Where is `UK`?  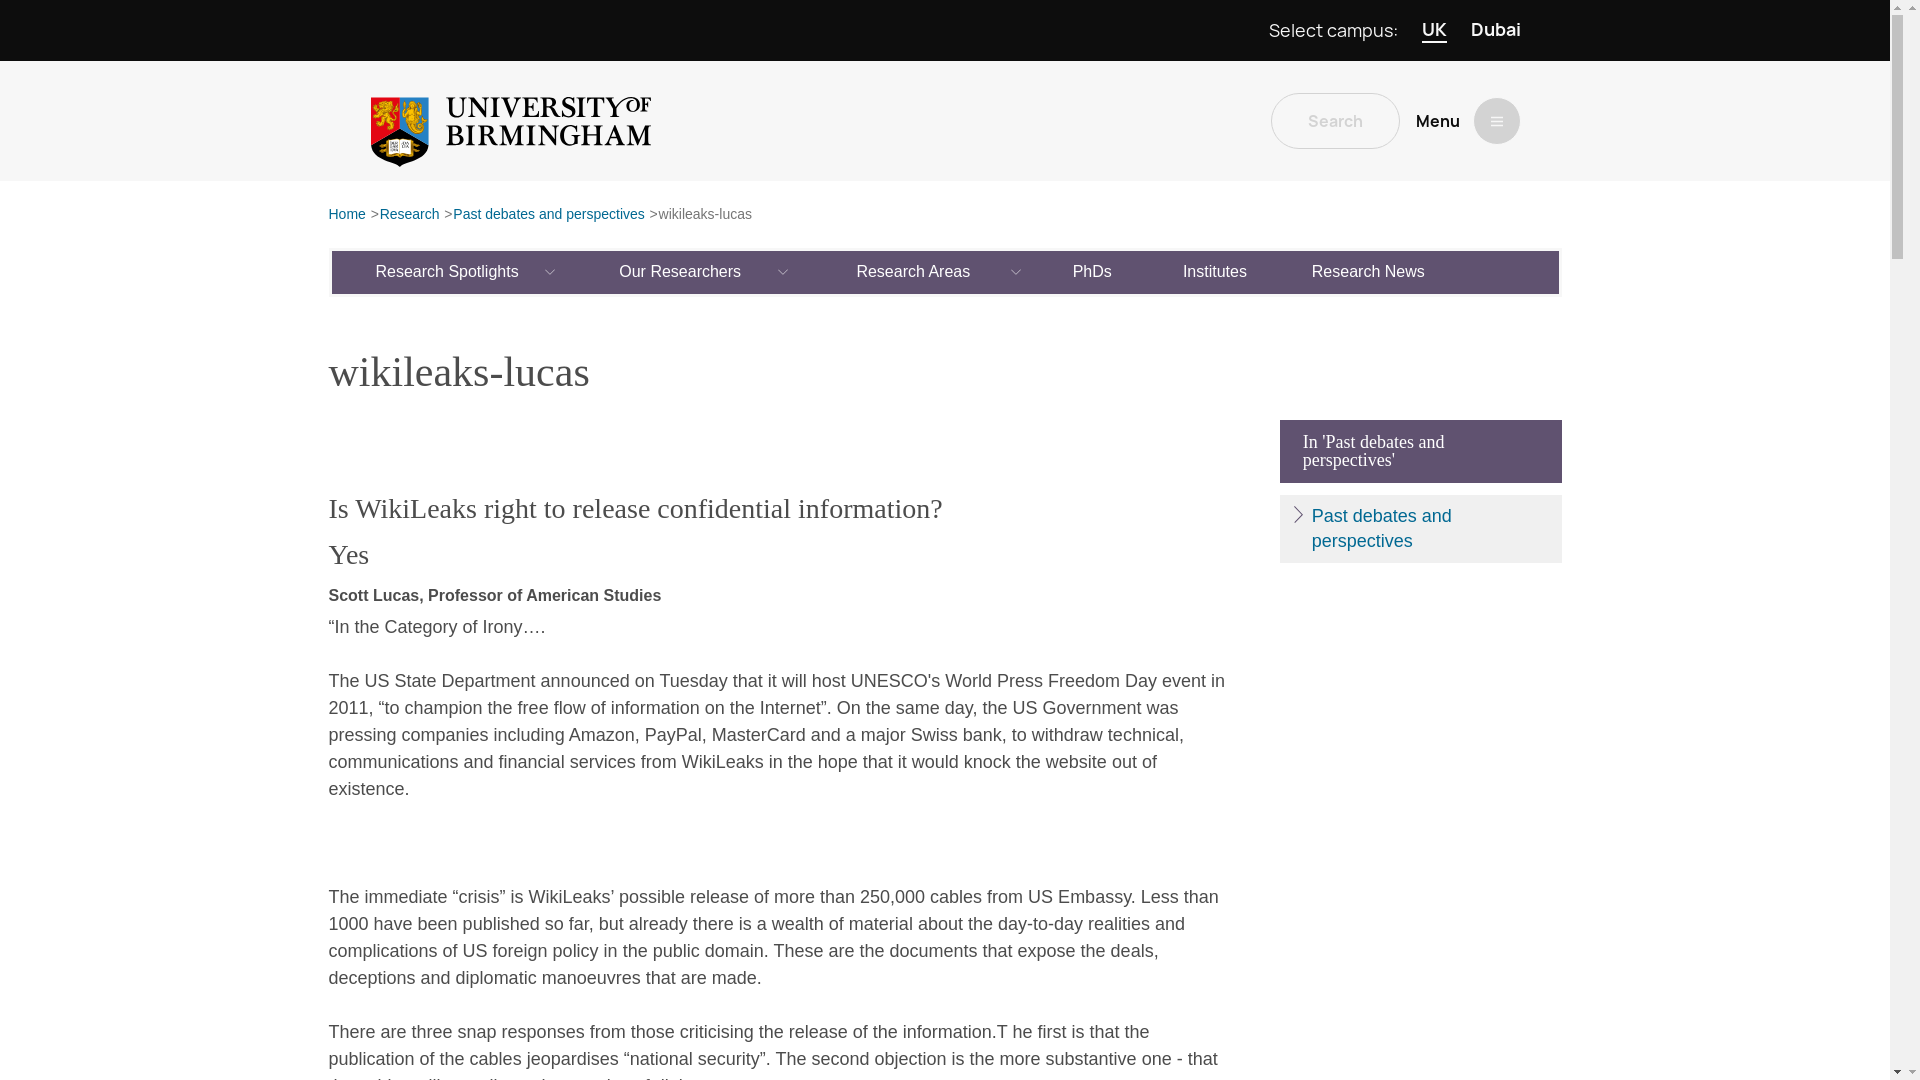 UK is located at coordinates (1434, 30).